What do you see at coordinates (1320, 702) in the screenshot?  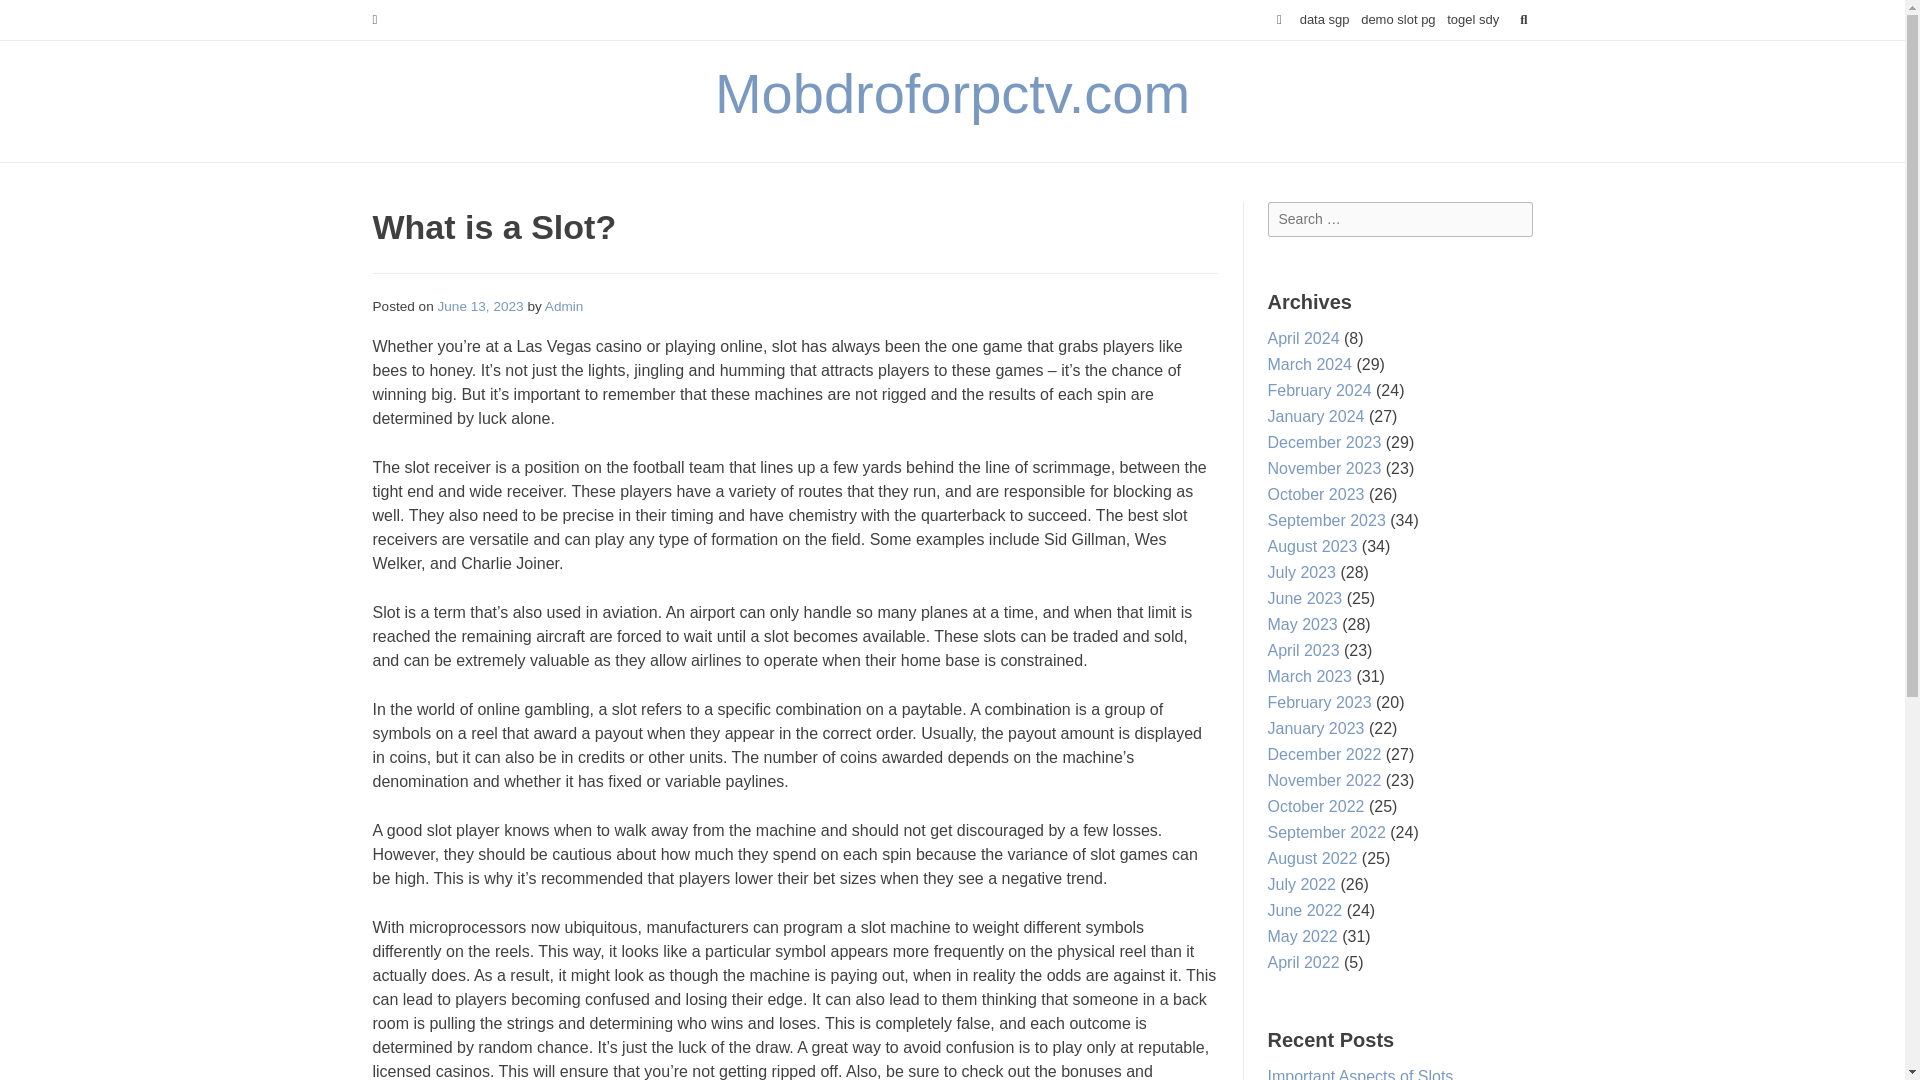 I see `February 2023` at bounding box center [1320, 702].